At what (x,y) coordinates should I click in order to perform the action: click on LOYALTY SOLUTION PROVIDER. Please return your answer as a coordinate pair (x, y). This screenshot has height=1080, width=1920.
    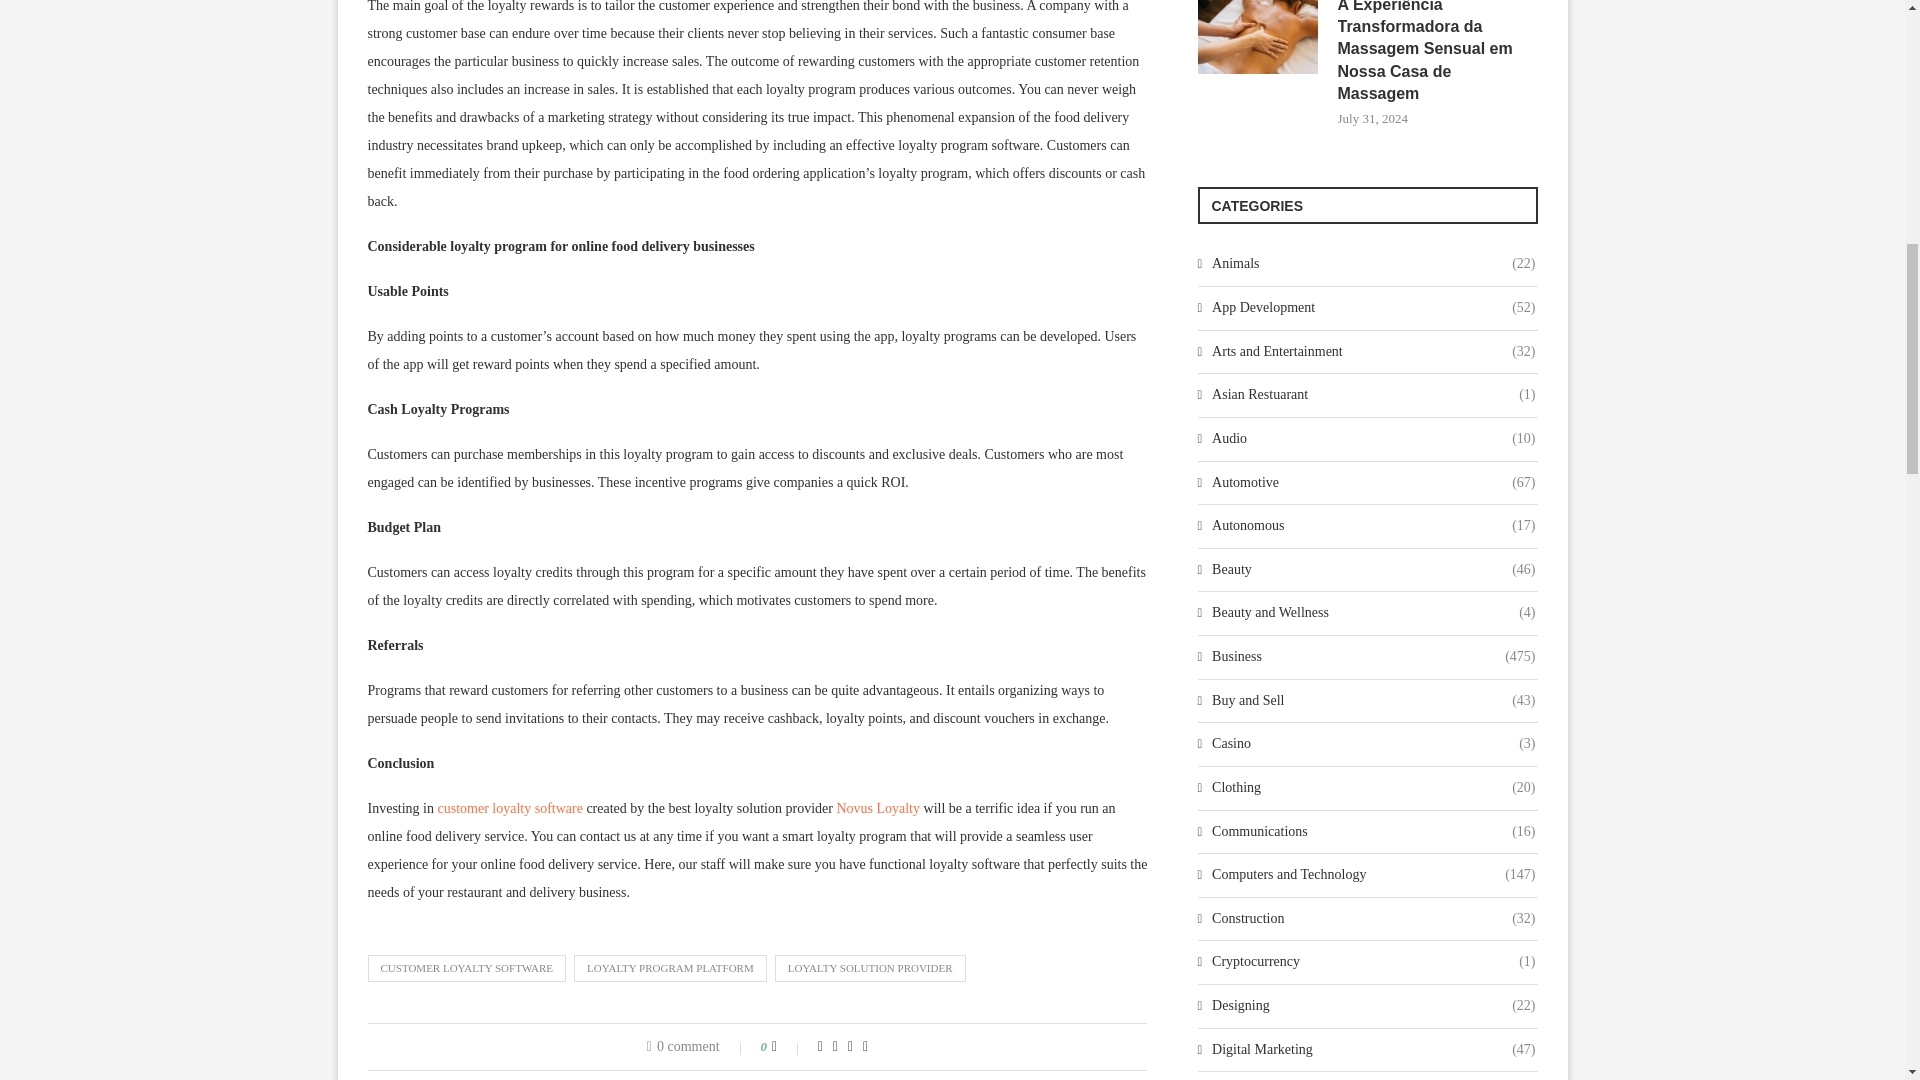
    Looking at the image, I should click on (870, 967).